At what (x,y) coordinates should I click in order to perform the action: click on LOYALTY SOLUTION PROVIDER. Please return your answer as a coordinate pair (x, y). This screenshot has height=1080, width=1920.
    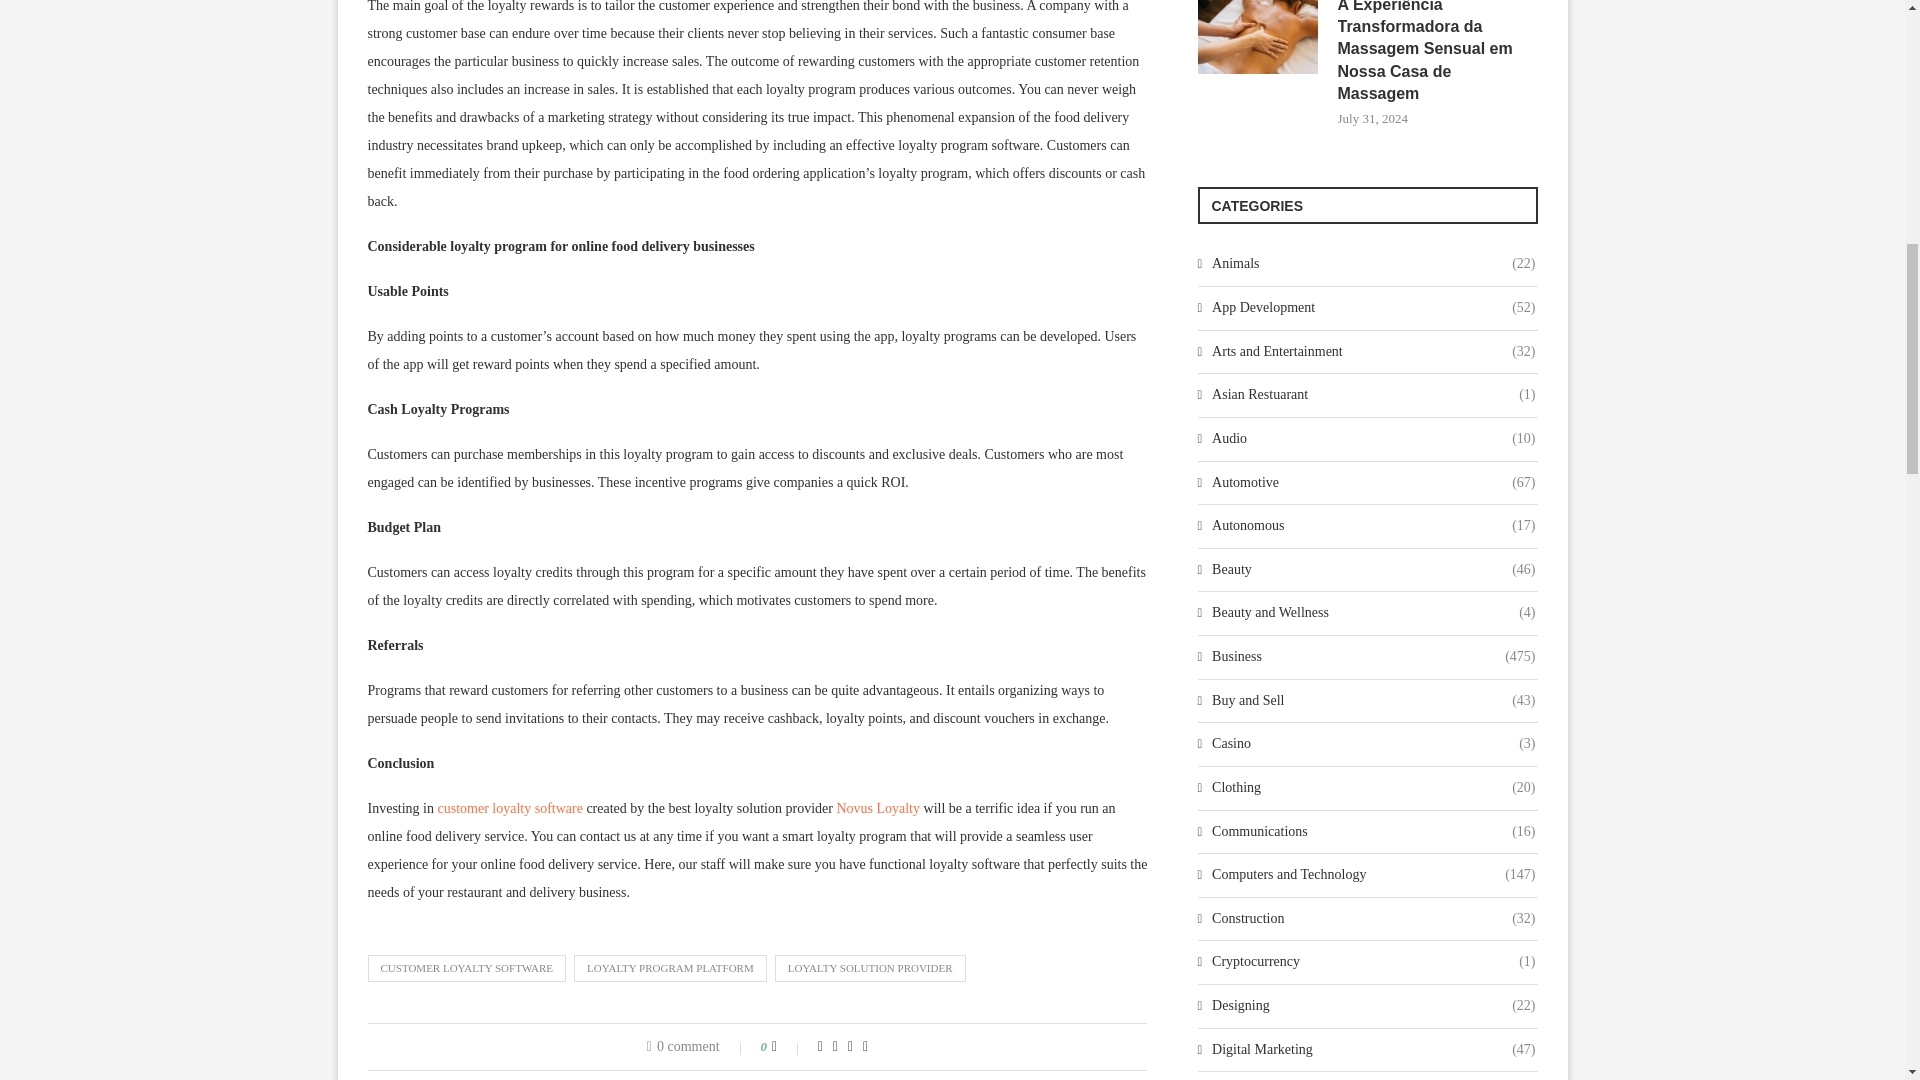
    Looking at the image, I should click on (870, 967).